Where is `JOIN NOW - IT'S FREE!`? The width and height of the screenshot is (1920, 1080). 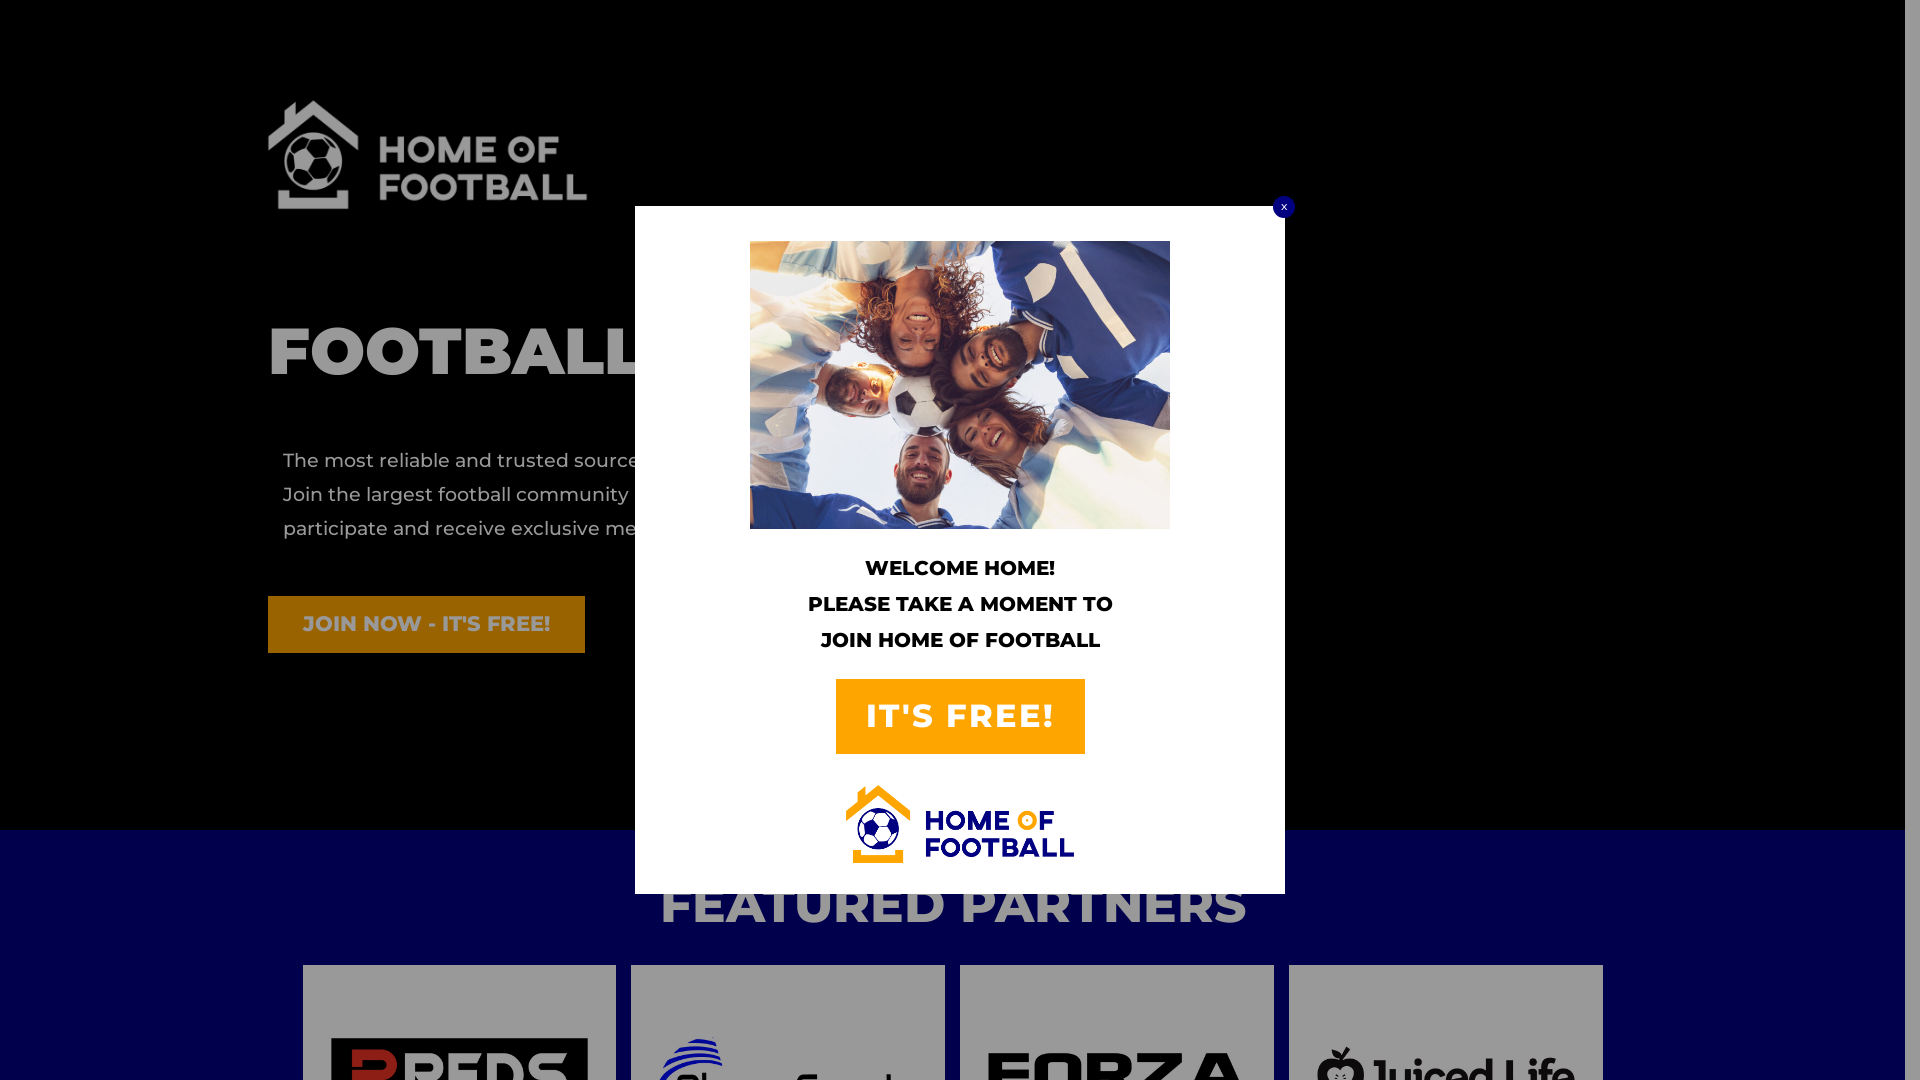 JOIN NOW - IT'S FREE! is located at coordinates (426, 624).